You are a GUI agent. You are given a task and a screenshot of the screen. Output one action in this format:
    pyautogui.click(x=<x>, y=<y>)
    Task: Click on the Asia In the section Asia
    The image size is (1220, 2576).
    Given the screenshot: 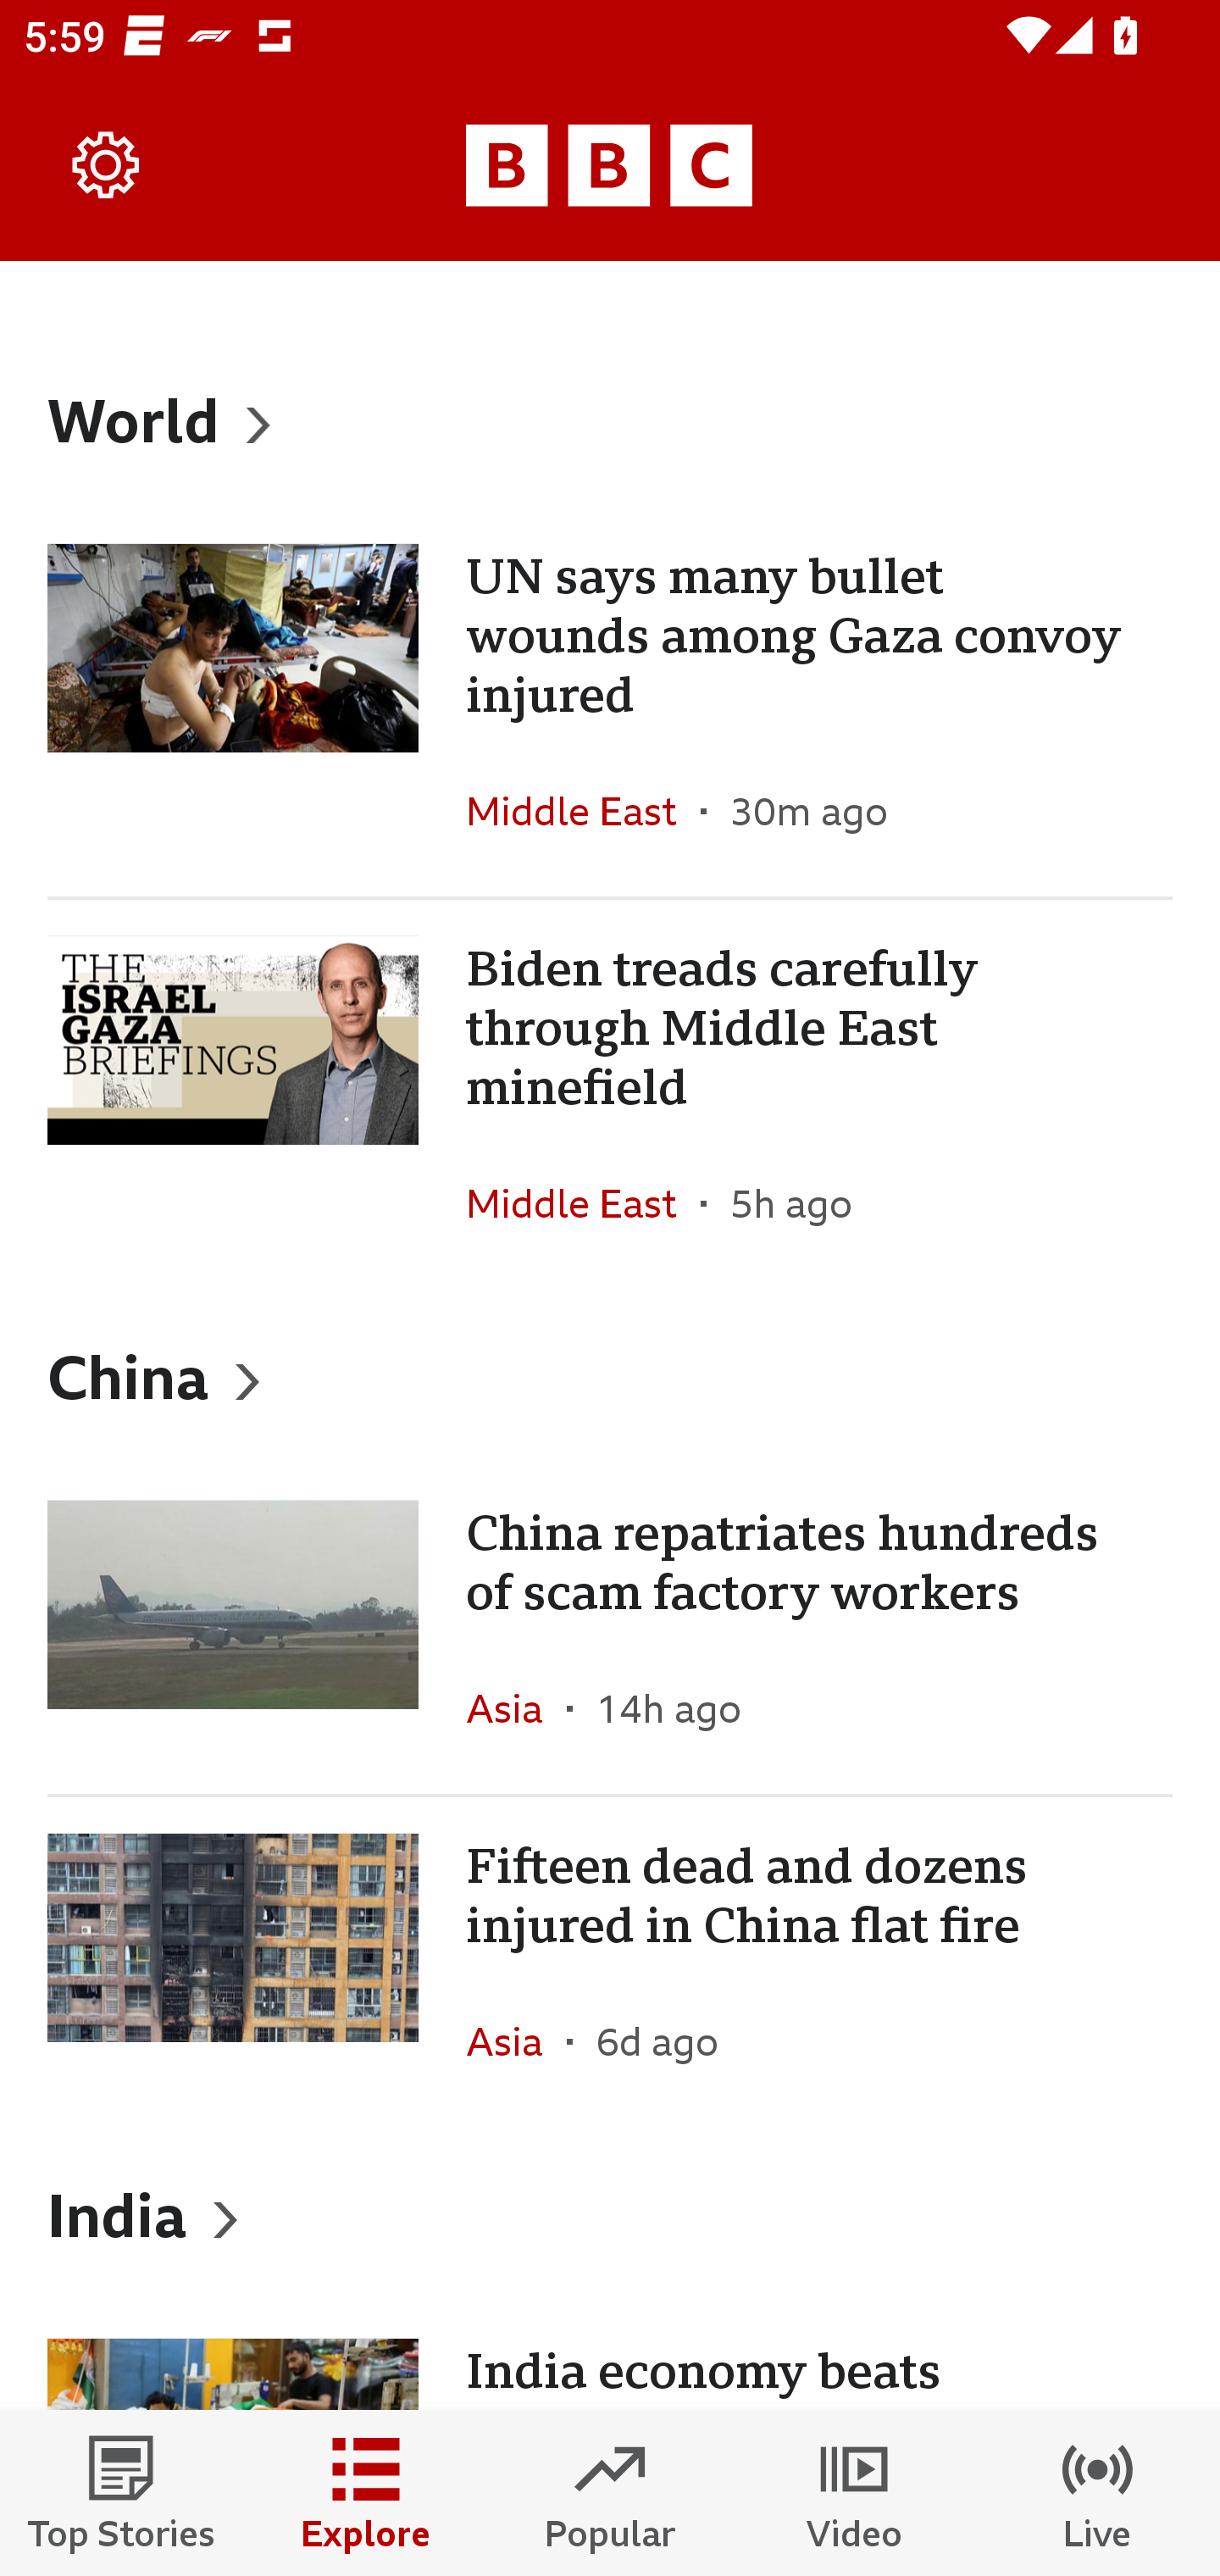 What is the action you would take?
    pyautogui.click(x=517, y=1707)
    